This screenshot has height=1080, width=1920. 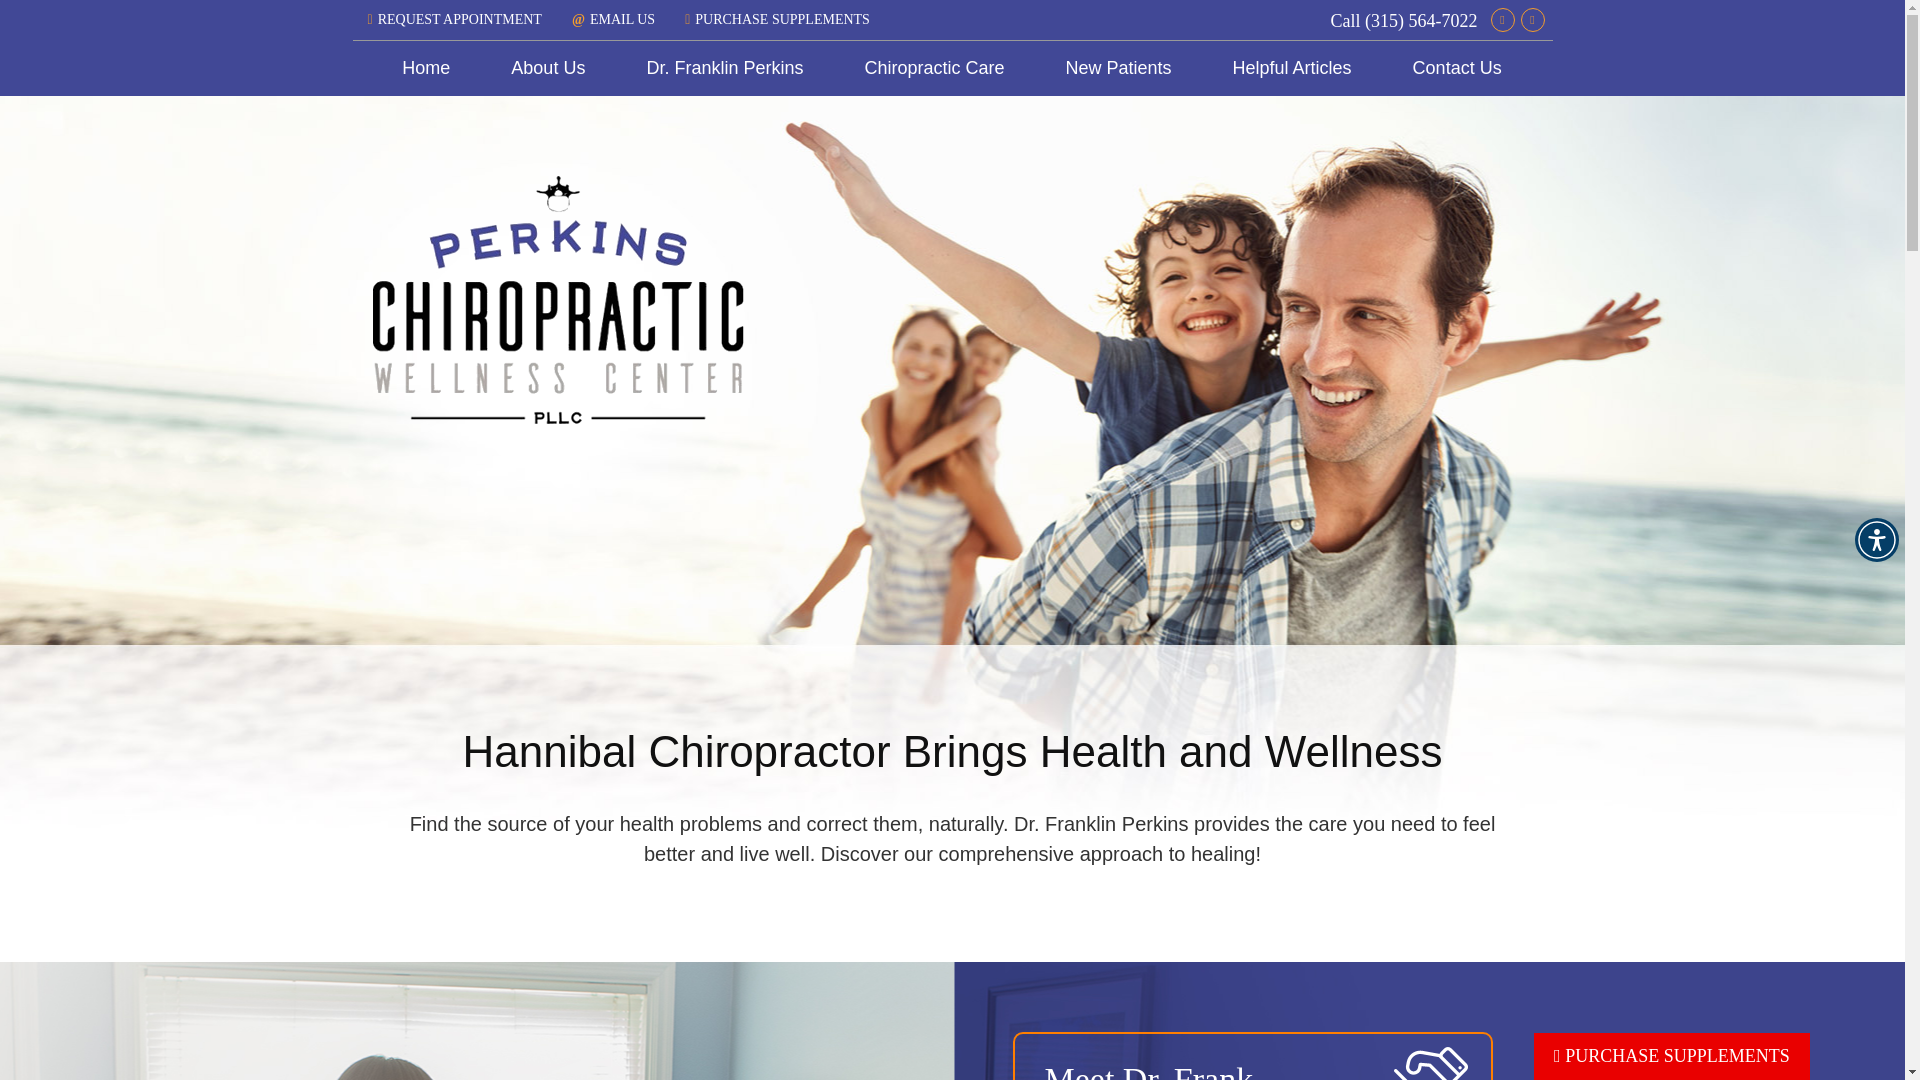 I want to click on PURCHASE SUPPLEMENTS, so click(x=777, y=19).